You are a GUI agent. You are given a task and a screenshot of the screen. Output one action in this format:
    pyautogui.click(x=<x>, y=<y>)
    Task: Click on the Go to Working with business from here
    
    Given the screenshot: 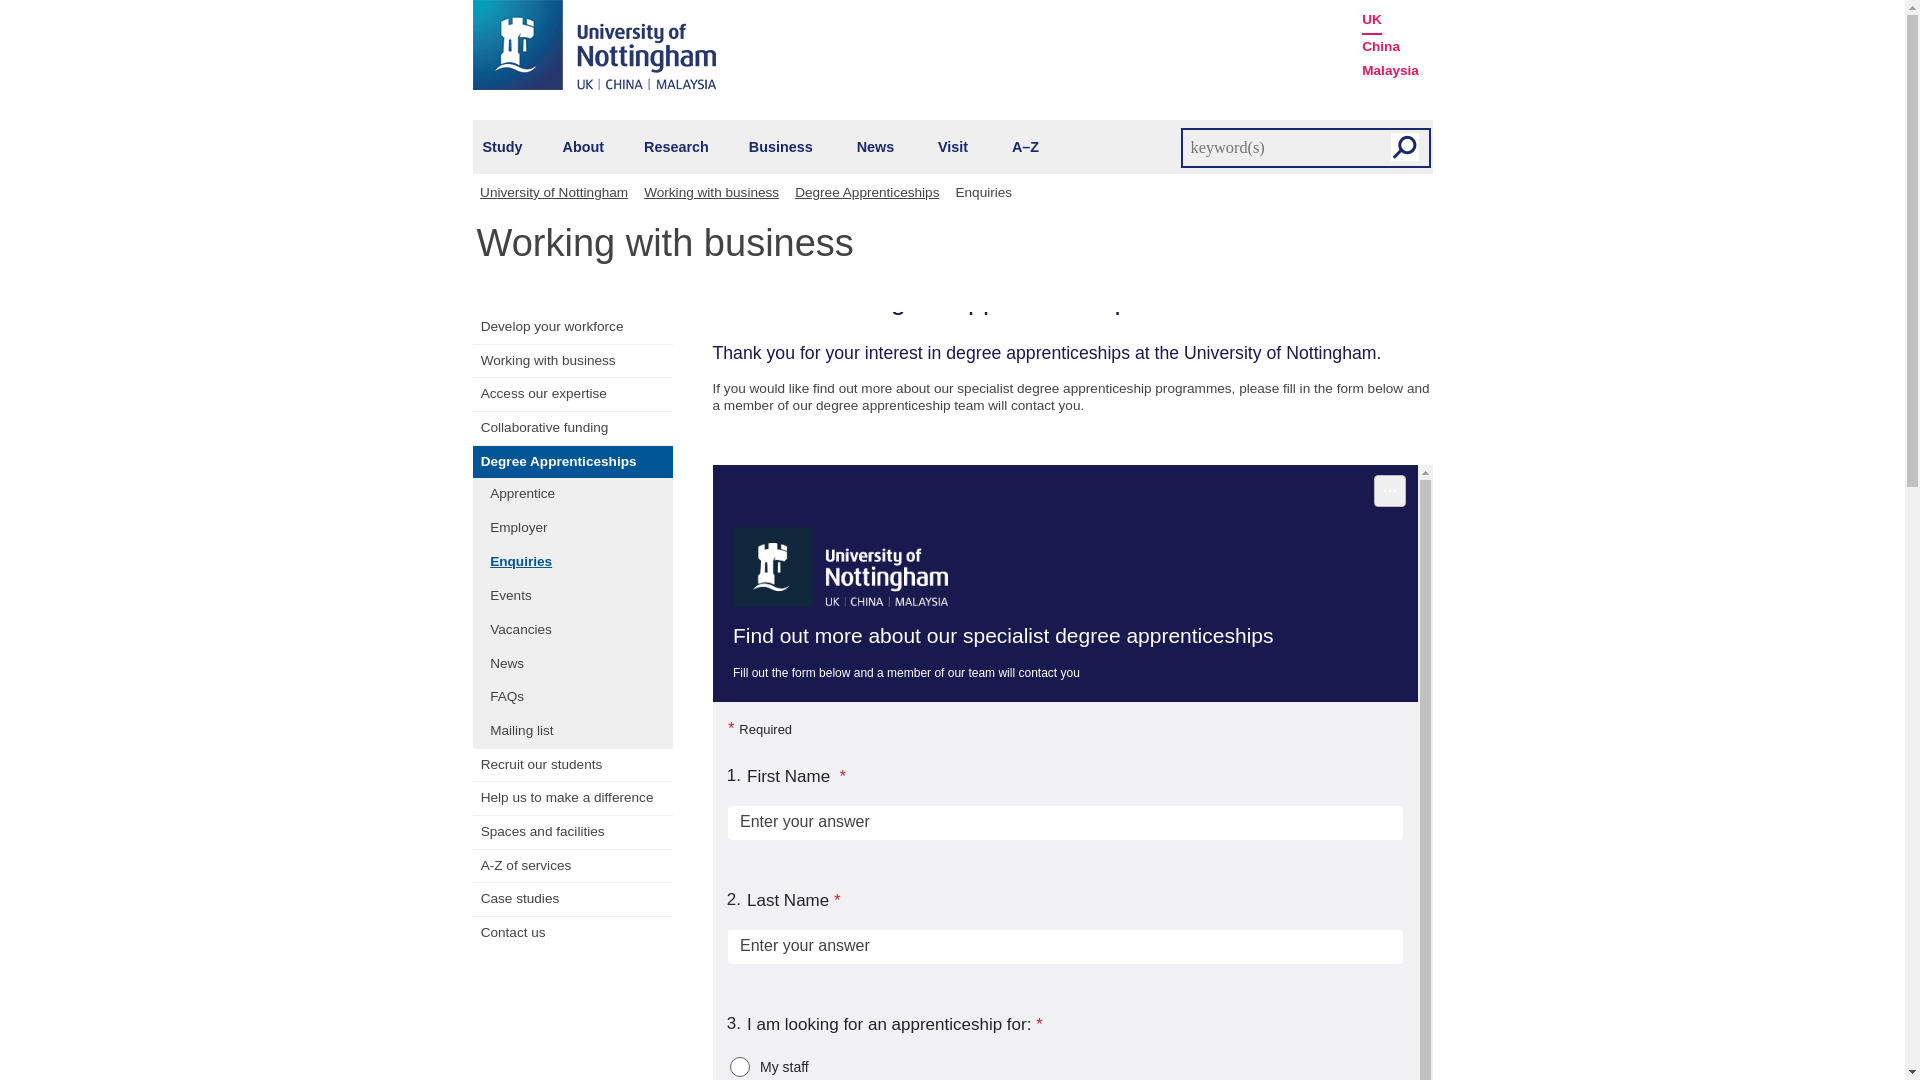 What is the action you would take?
    pyautogui.click(x=715, y=192)
    